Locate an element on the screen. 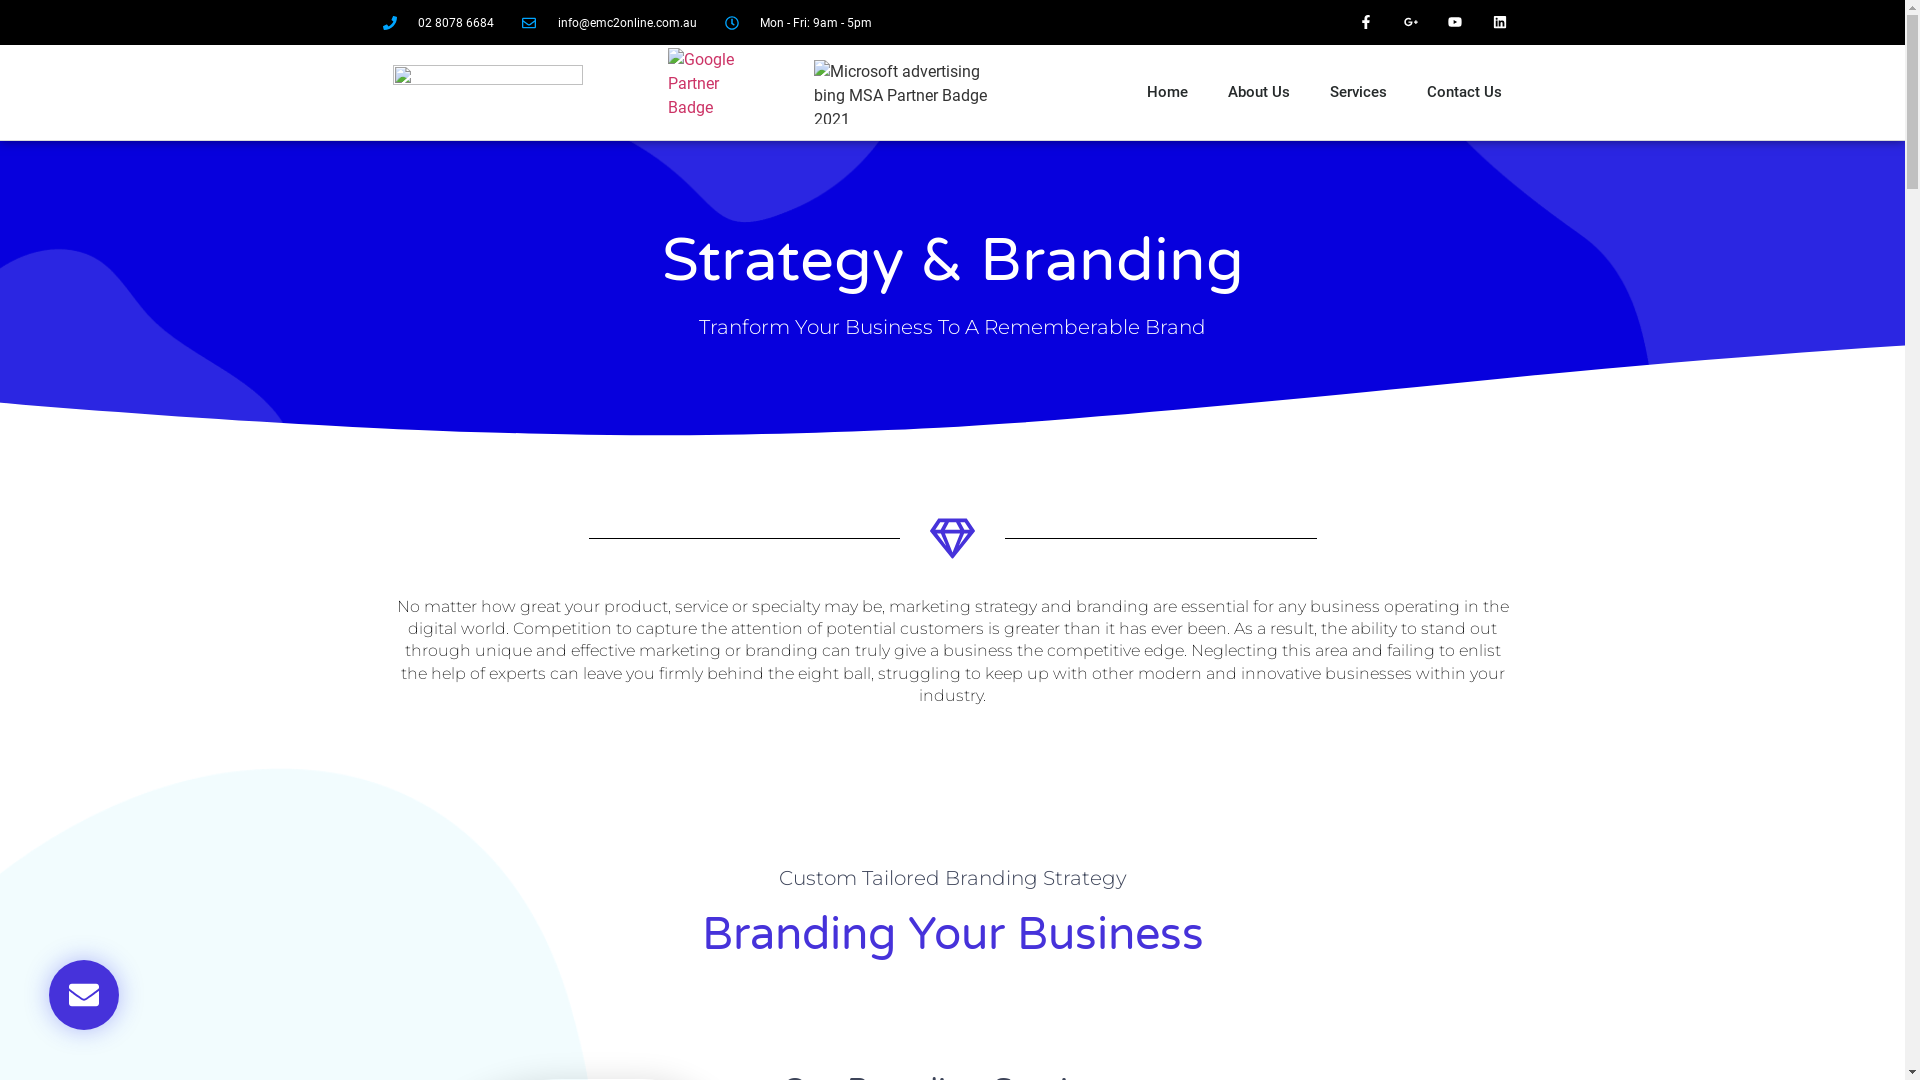 Image resolution: width=1920 pixels, height=1080 pixels. Contact Us is located at coordinates (1464, 92).